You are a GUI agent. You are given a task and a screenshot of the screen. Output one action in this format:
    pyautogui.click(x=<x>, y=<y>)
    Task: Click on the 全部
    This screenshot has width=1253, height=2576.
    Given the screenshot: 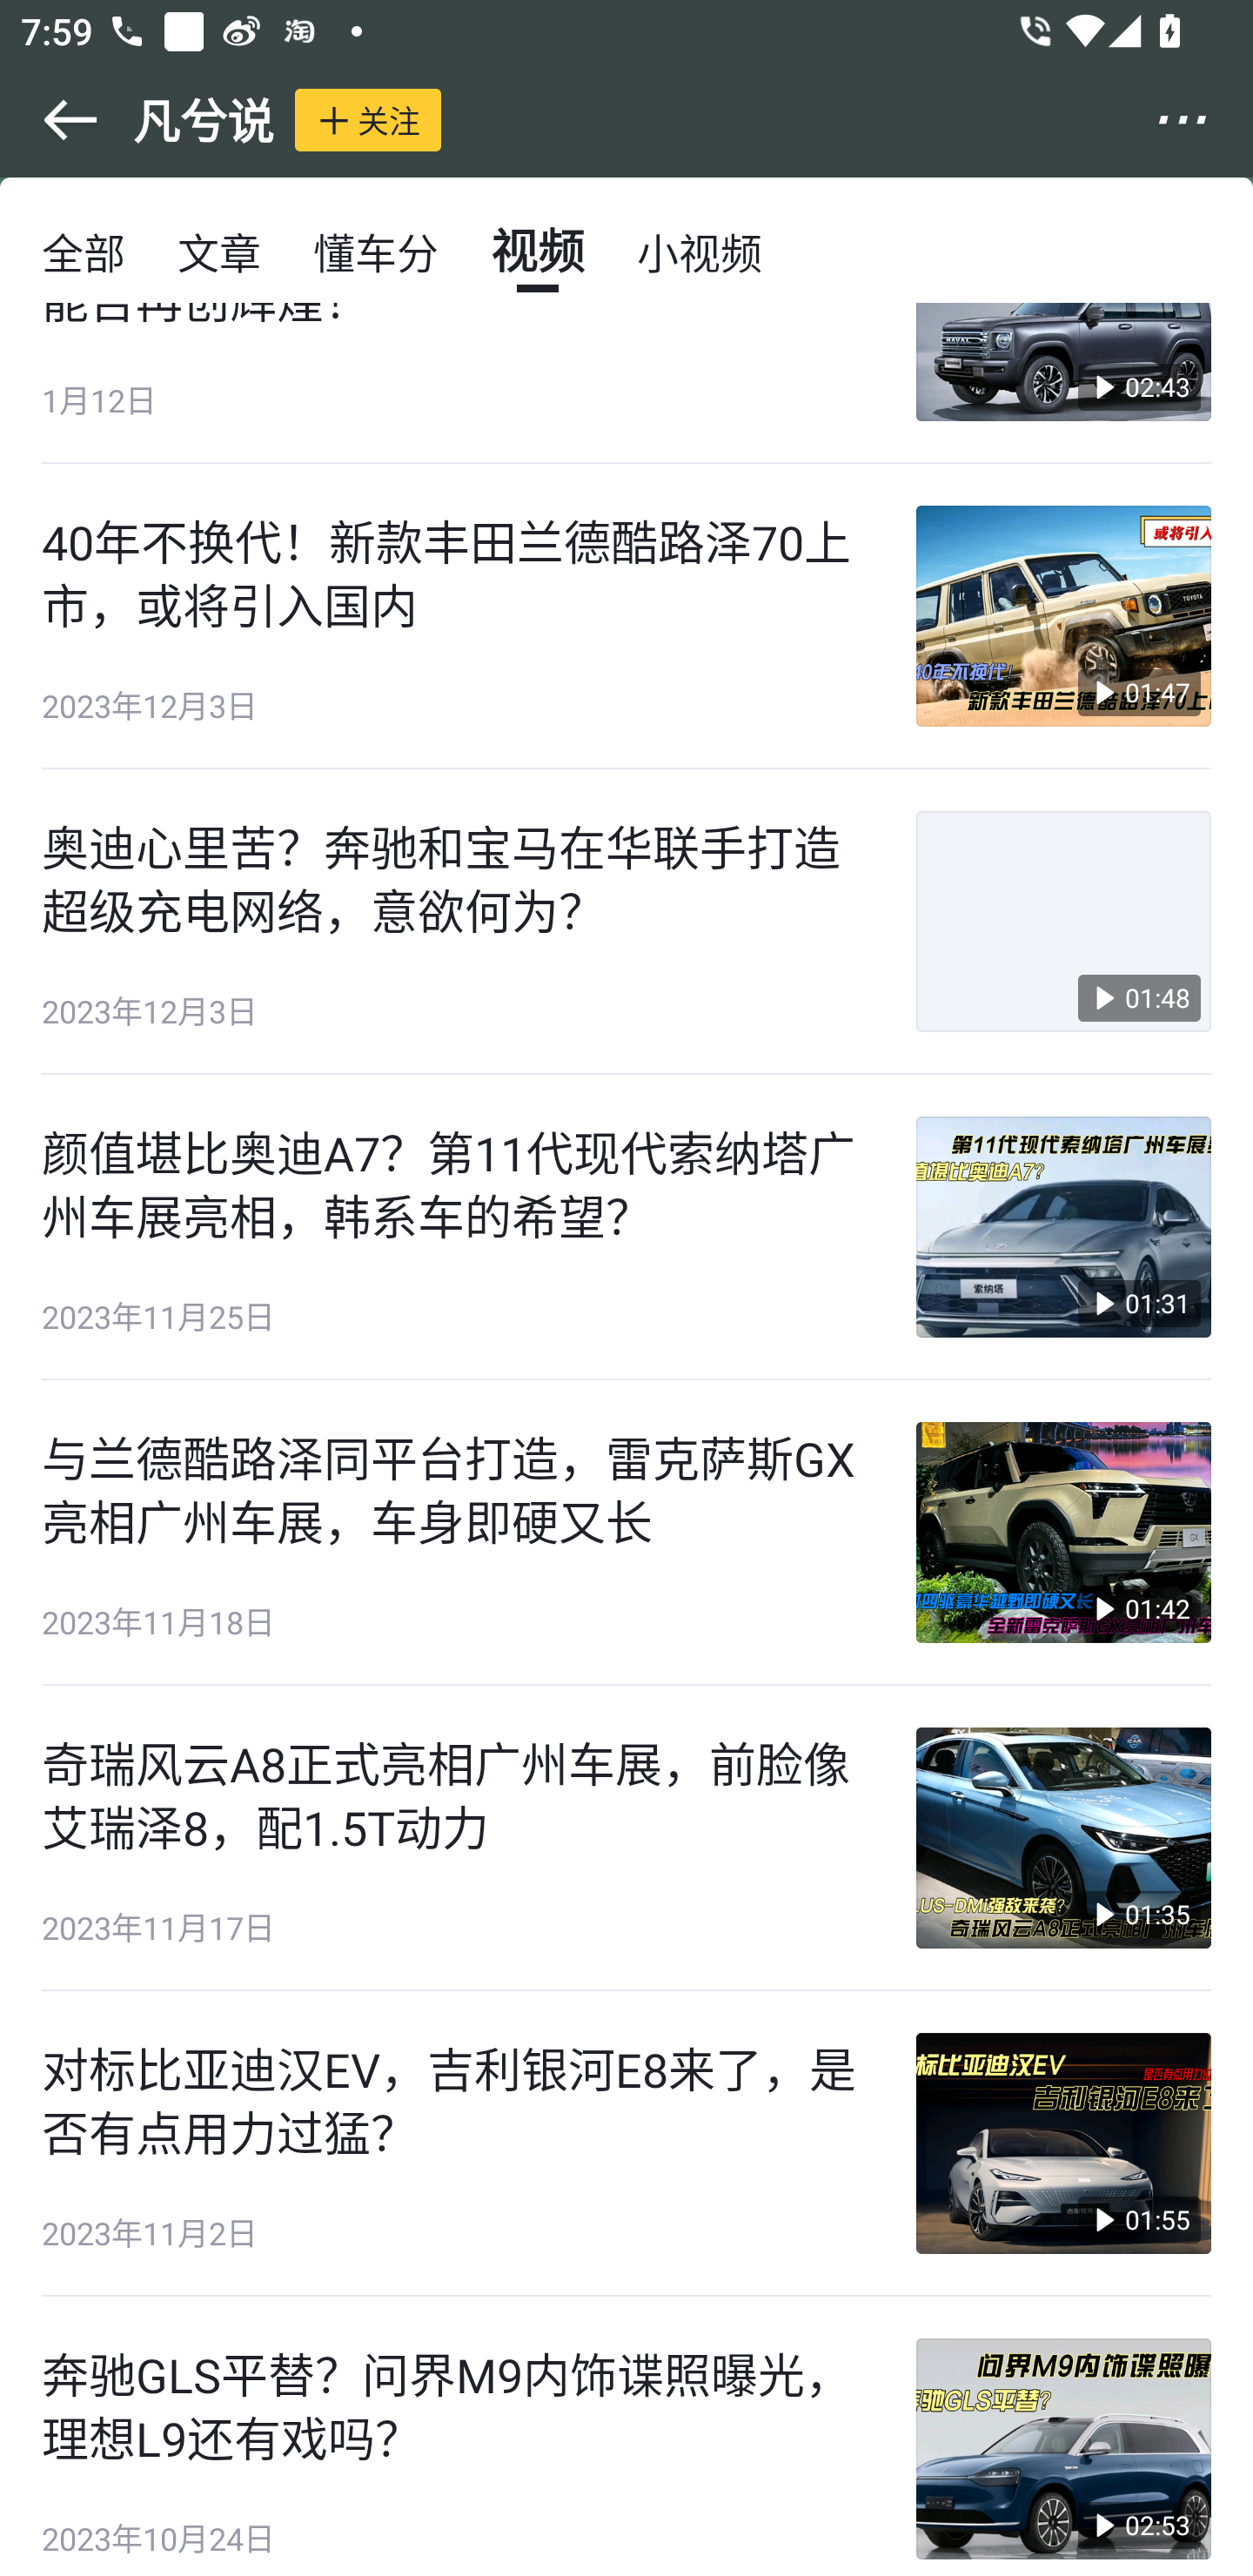 What is the action you would take?
    pyautogui.click(x=84, y=251)
    